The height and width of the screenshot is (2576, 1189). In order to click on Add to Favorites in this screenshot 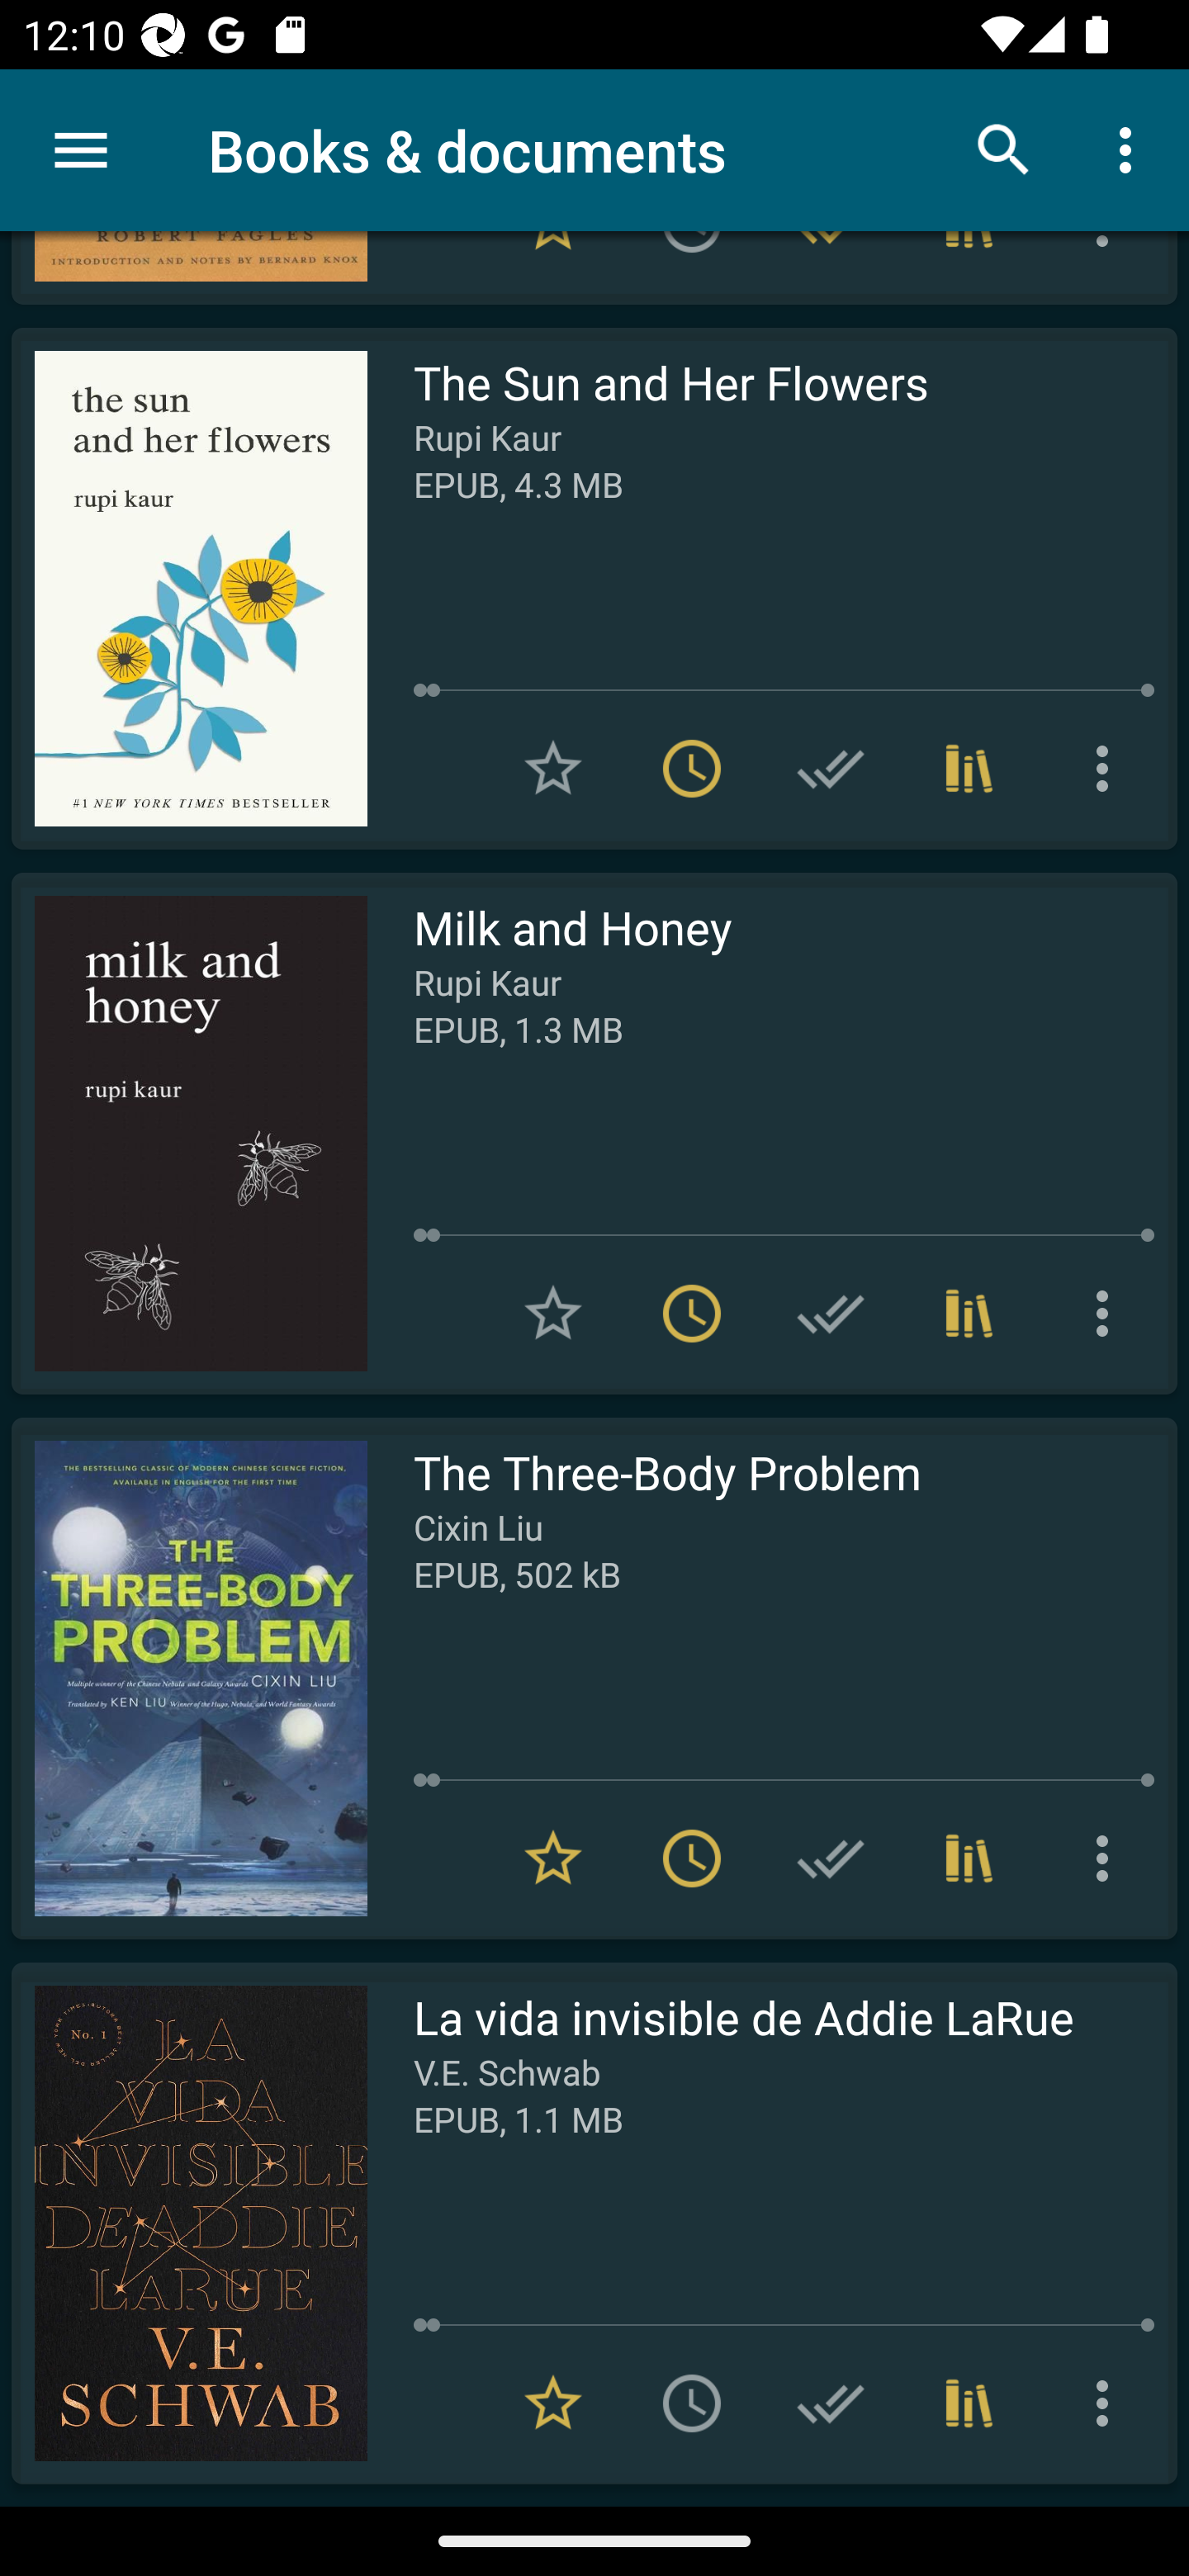, I will do `click(553, 768)`.